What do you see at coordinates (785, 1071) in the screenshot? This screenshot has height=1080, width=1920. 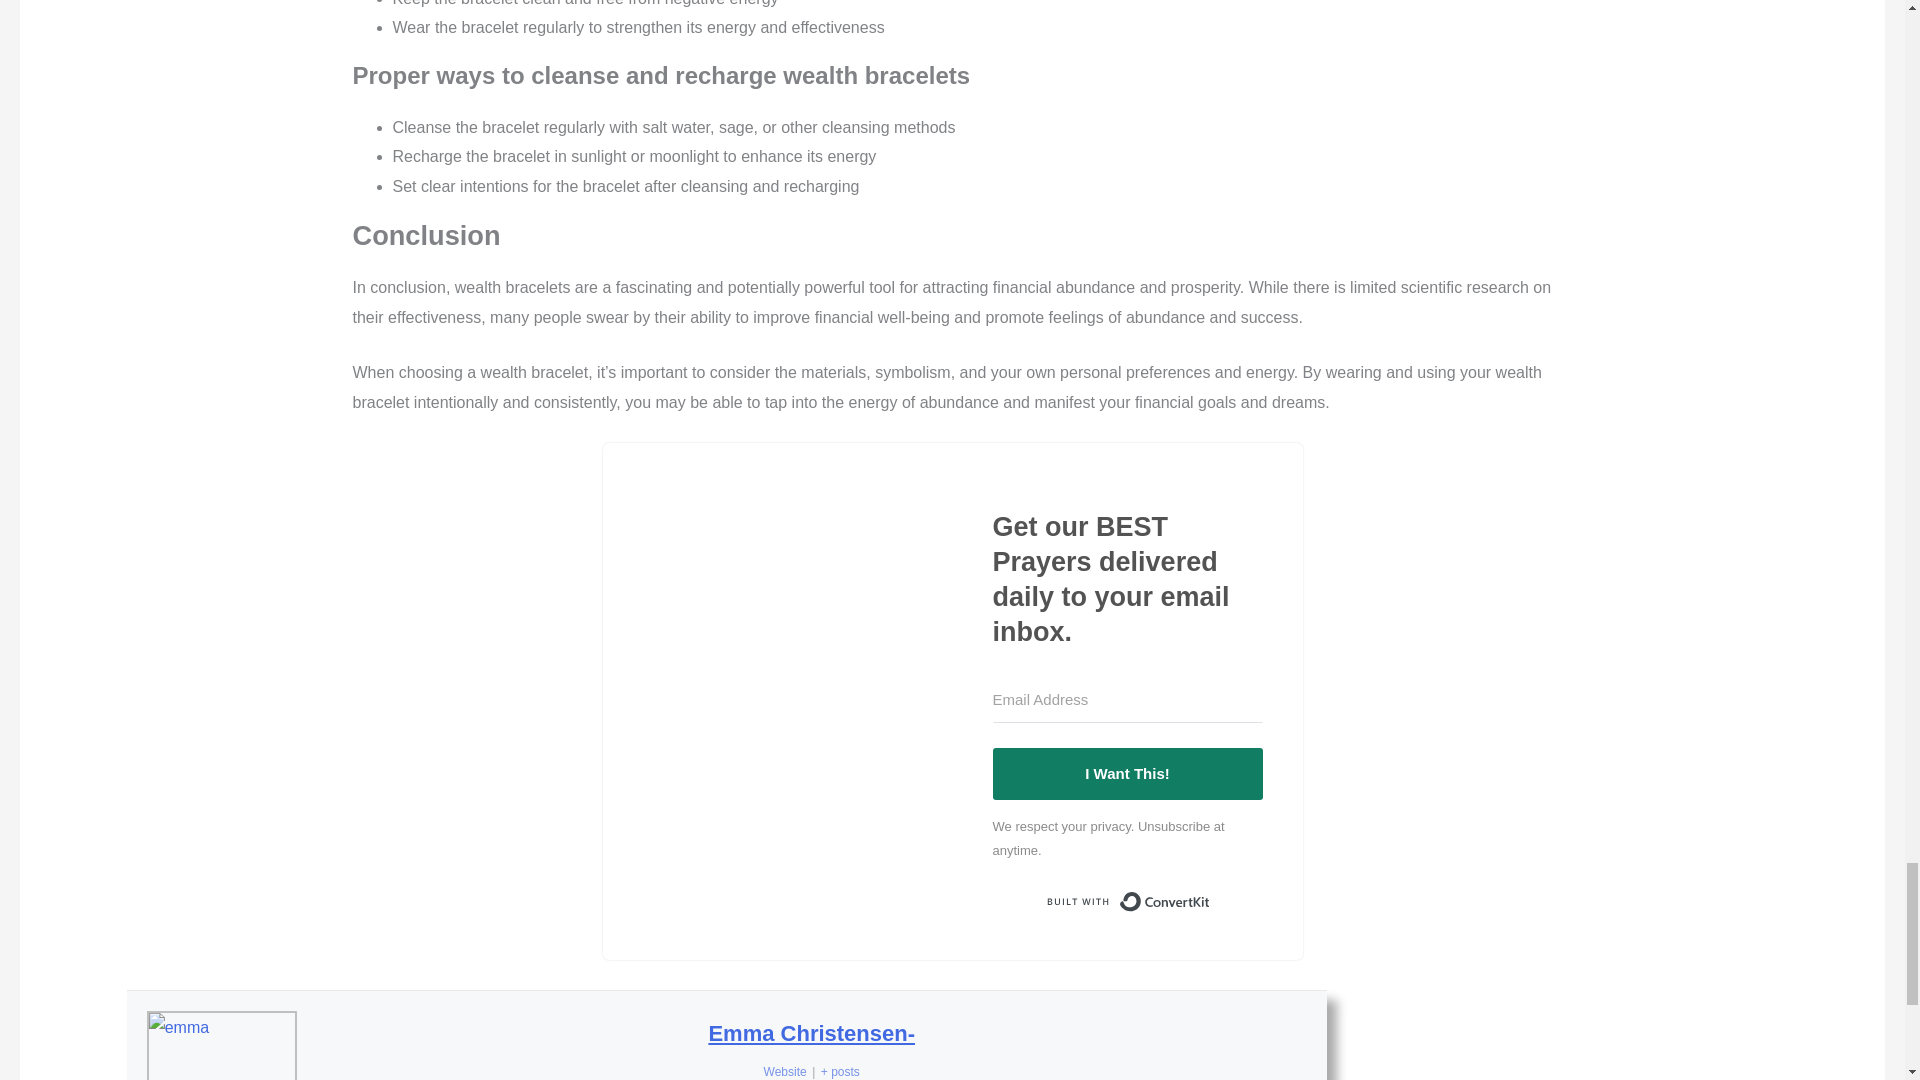 I see `Website` at bounding box center [785, 1071].